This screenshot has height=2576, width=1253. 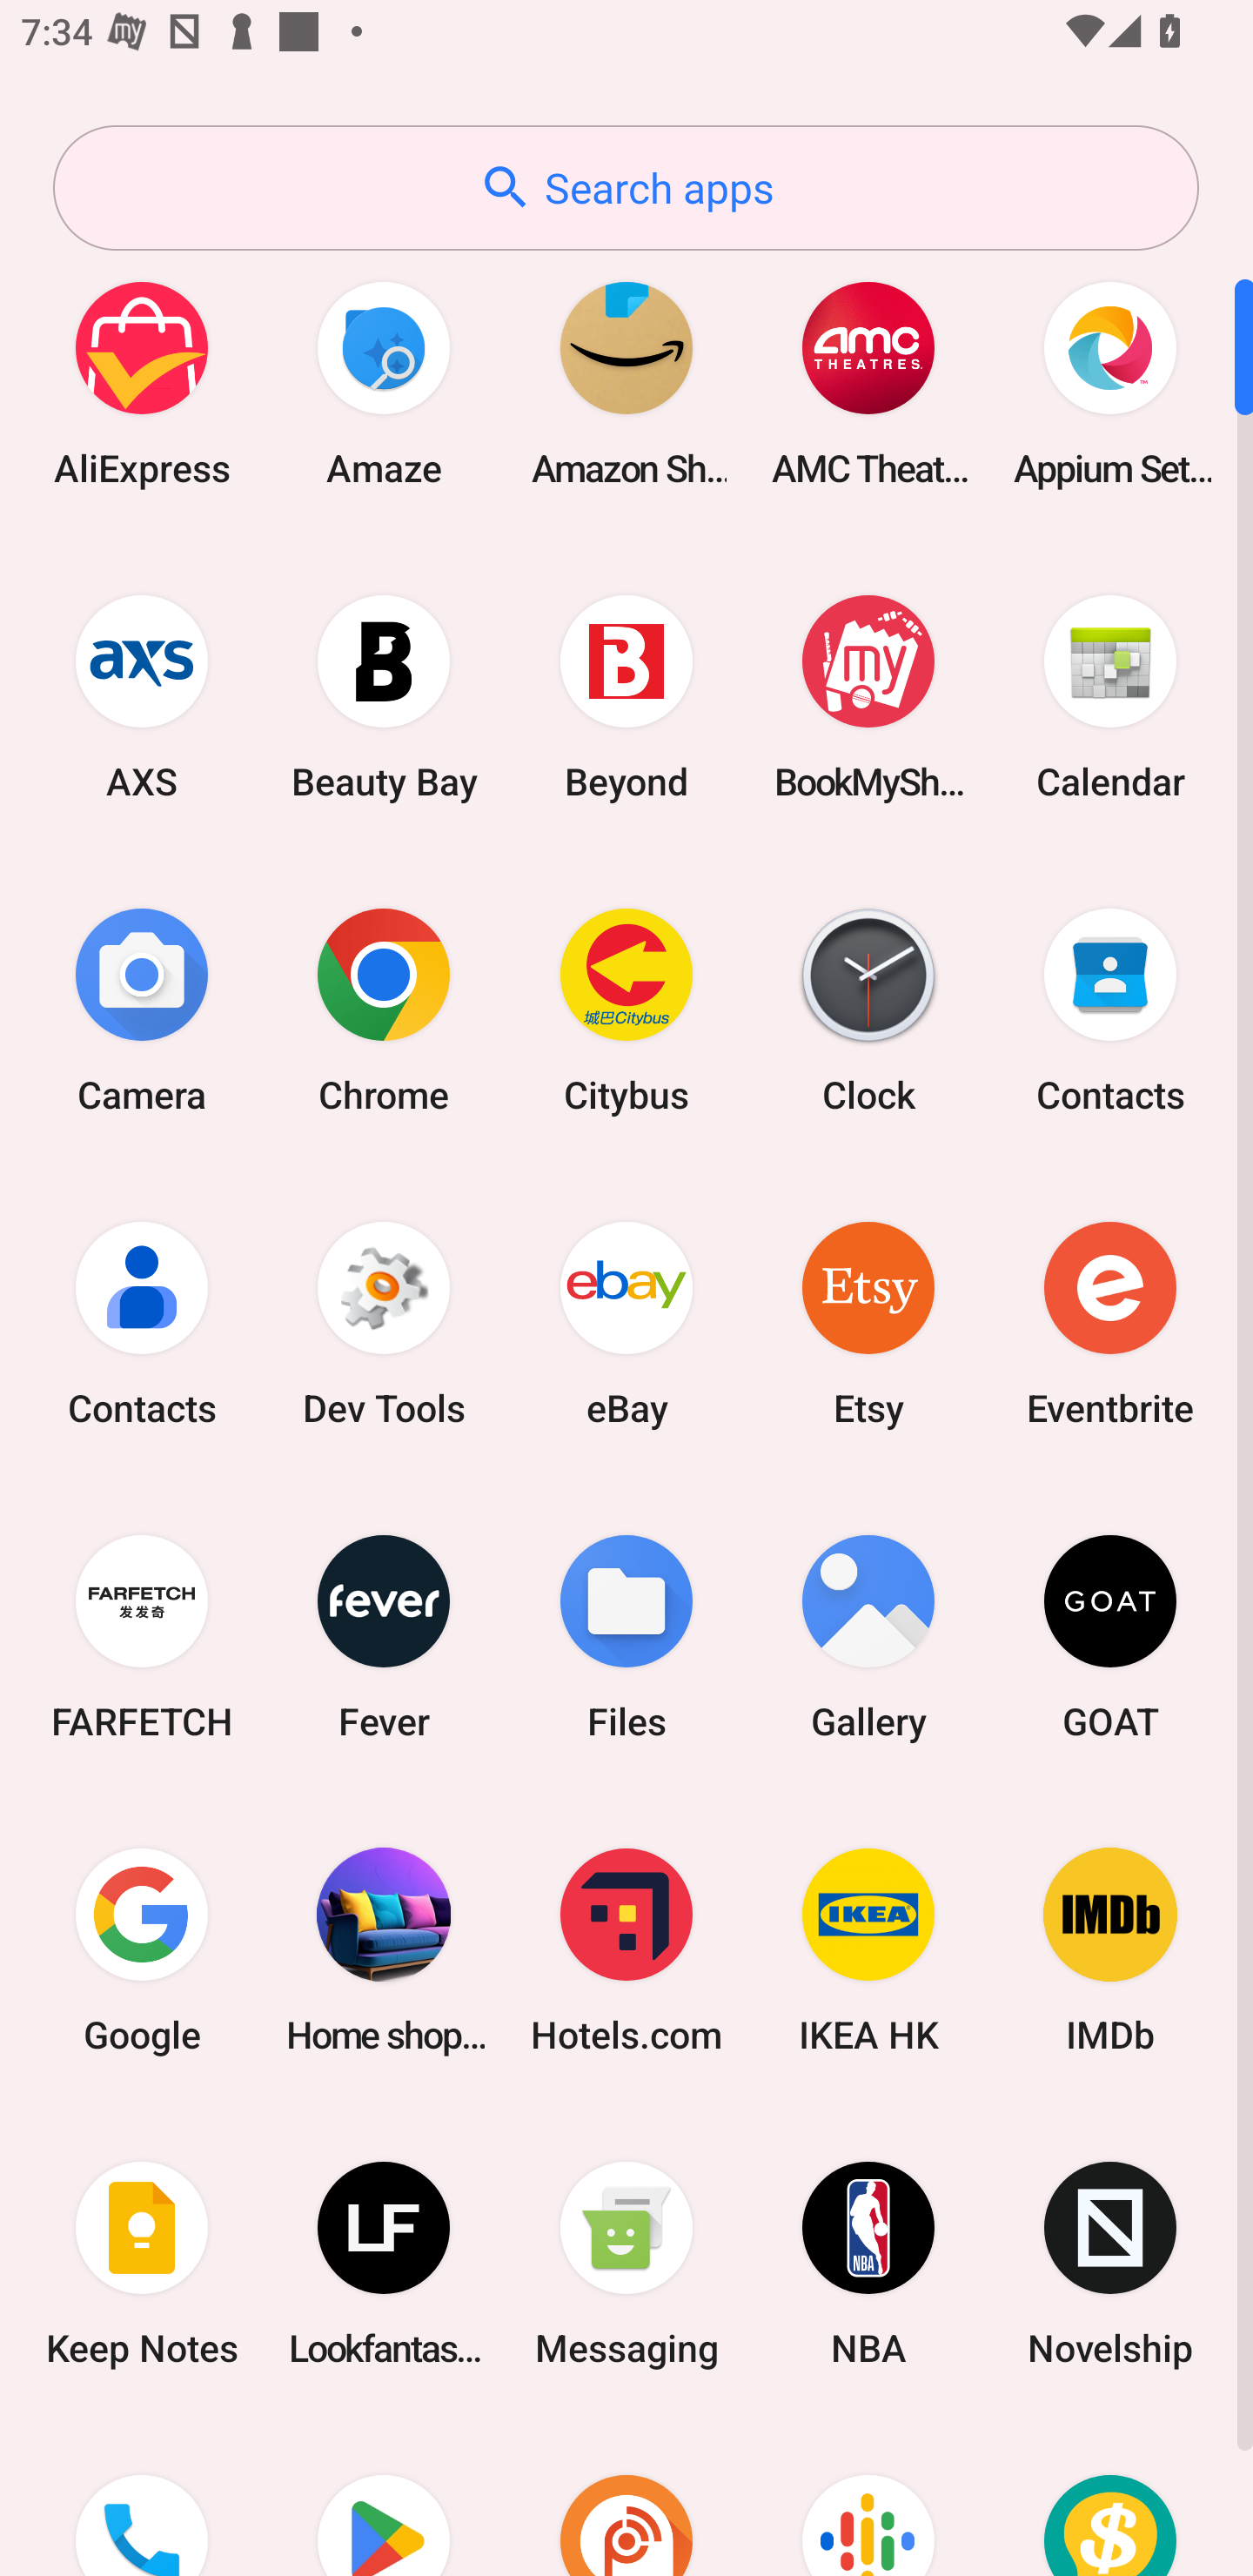 I want to click on Keep Notes, so click(x=142, y=2264).